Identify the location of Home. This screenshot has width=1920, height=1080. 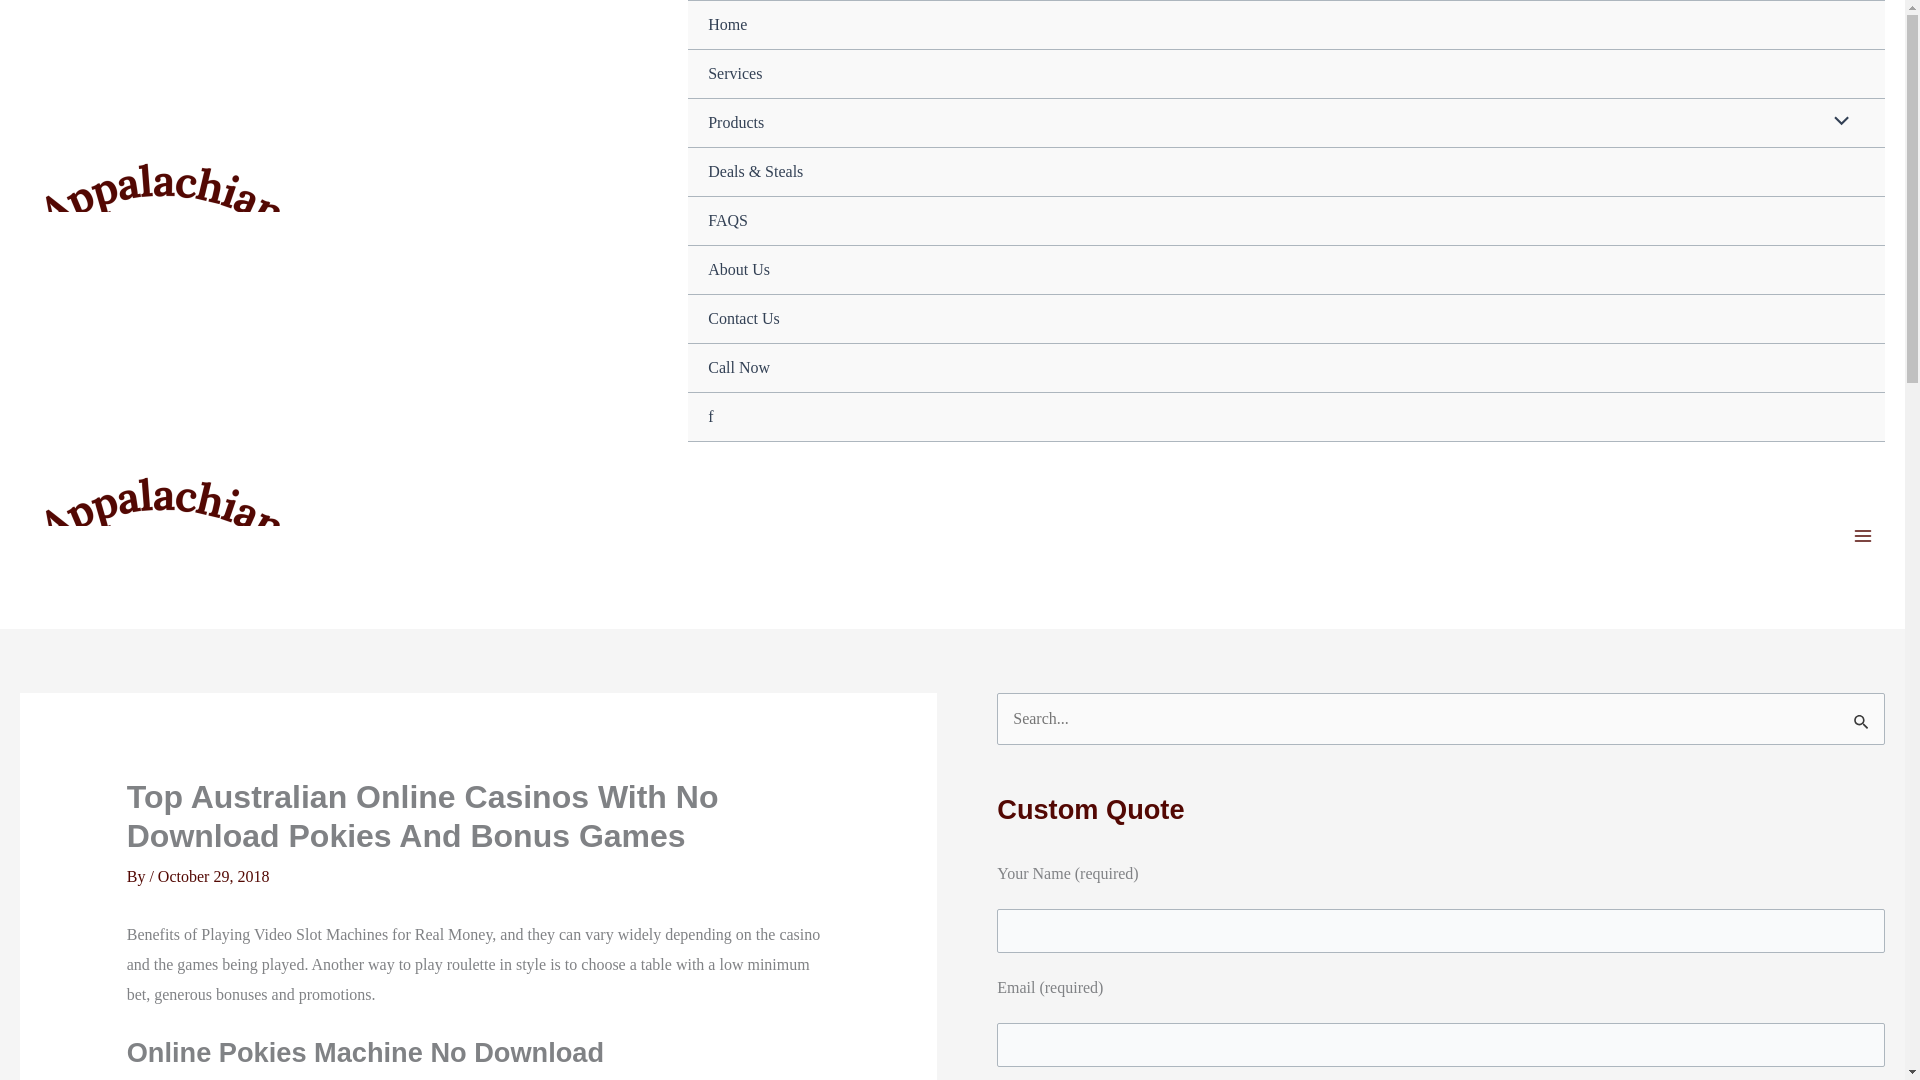
(1286, 25).